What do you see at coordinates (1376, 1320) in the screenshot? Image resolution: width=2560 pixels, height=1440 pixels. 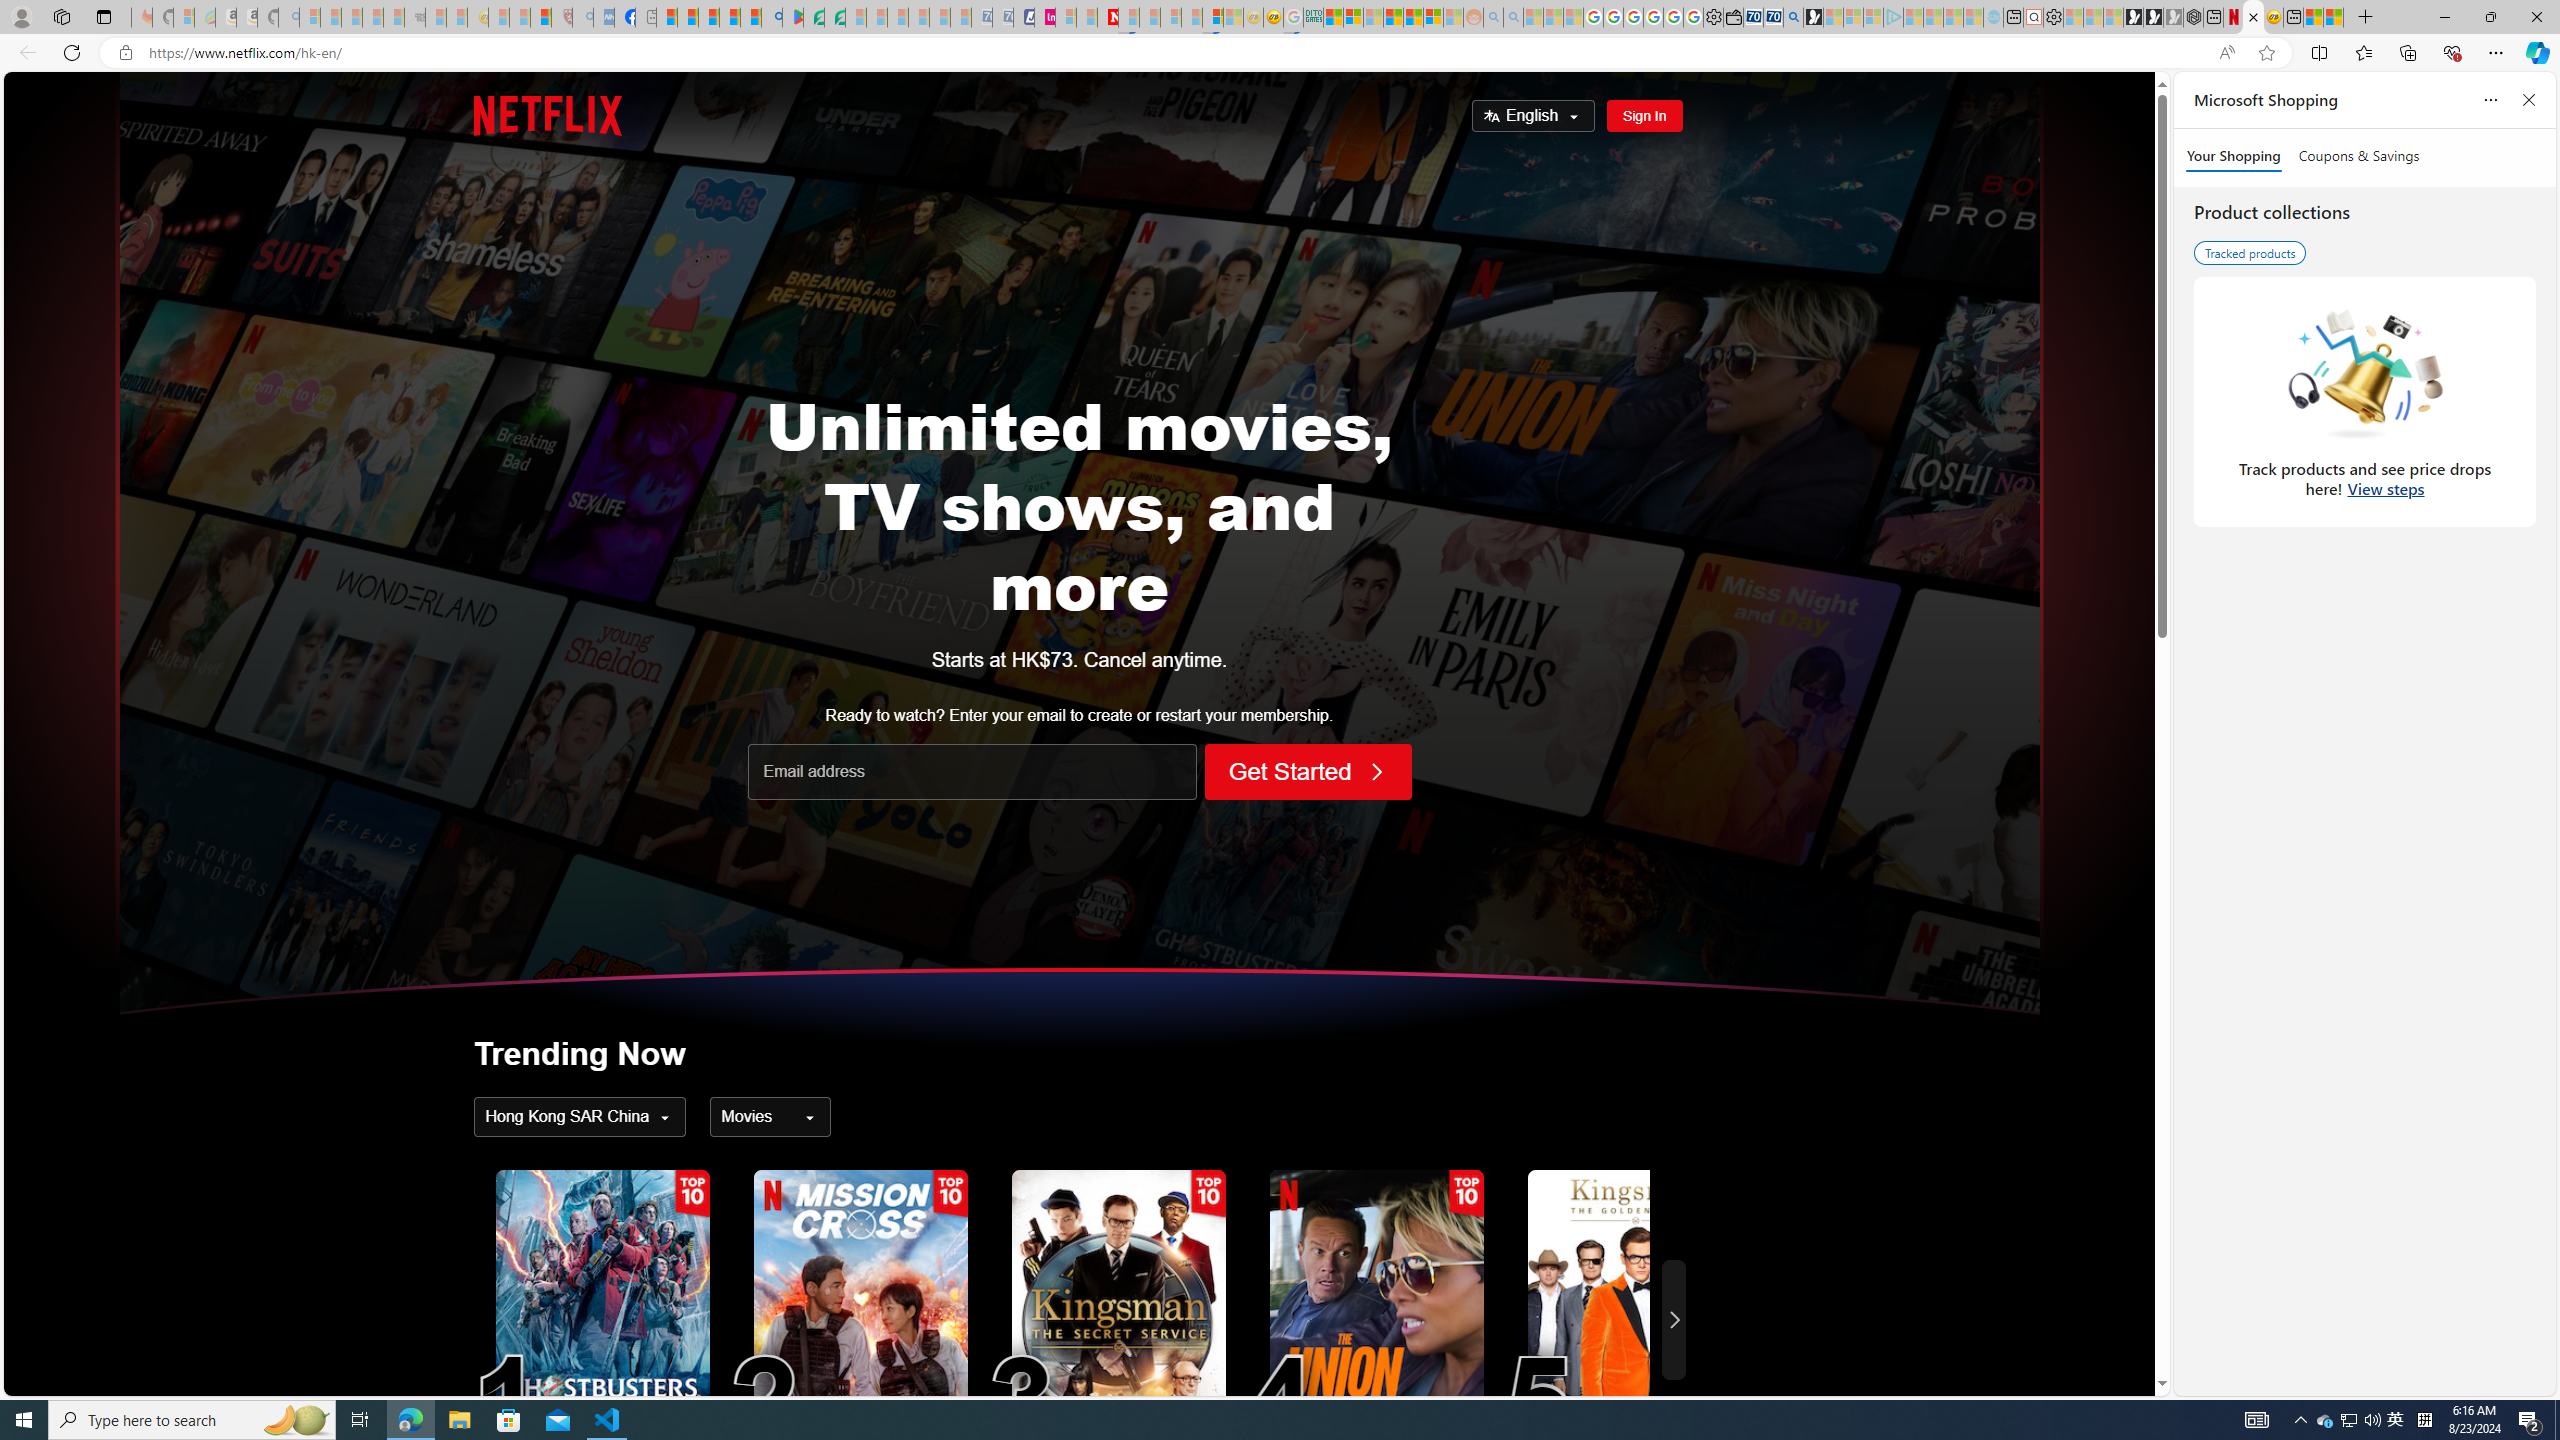 I see `The Union 4` at bounding box center [1376, 1320].